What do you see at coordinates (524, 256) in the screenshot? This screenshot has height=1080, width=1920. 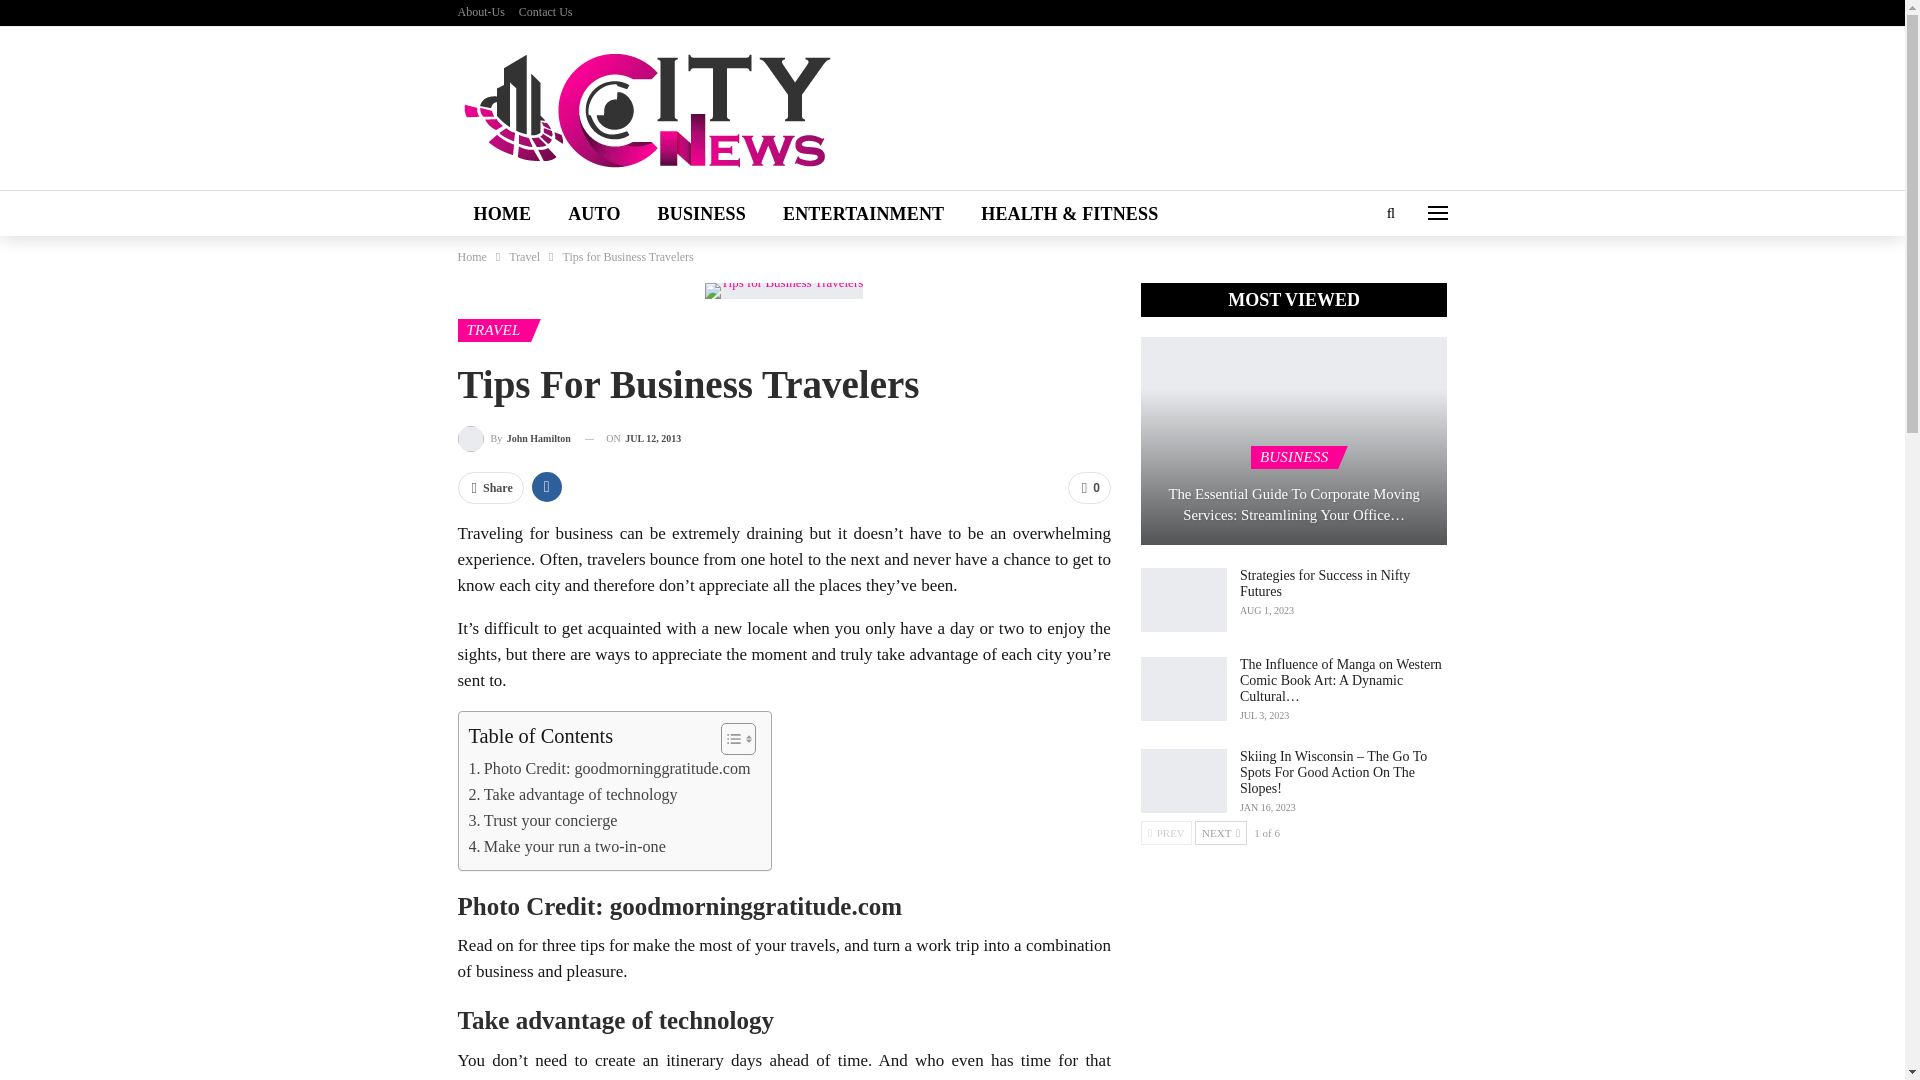 I see `Travel` at bounding box center [524, 256].